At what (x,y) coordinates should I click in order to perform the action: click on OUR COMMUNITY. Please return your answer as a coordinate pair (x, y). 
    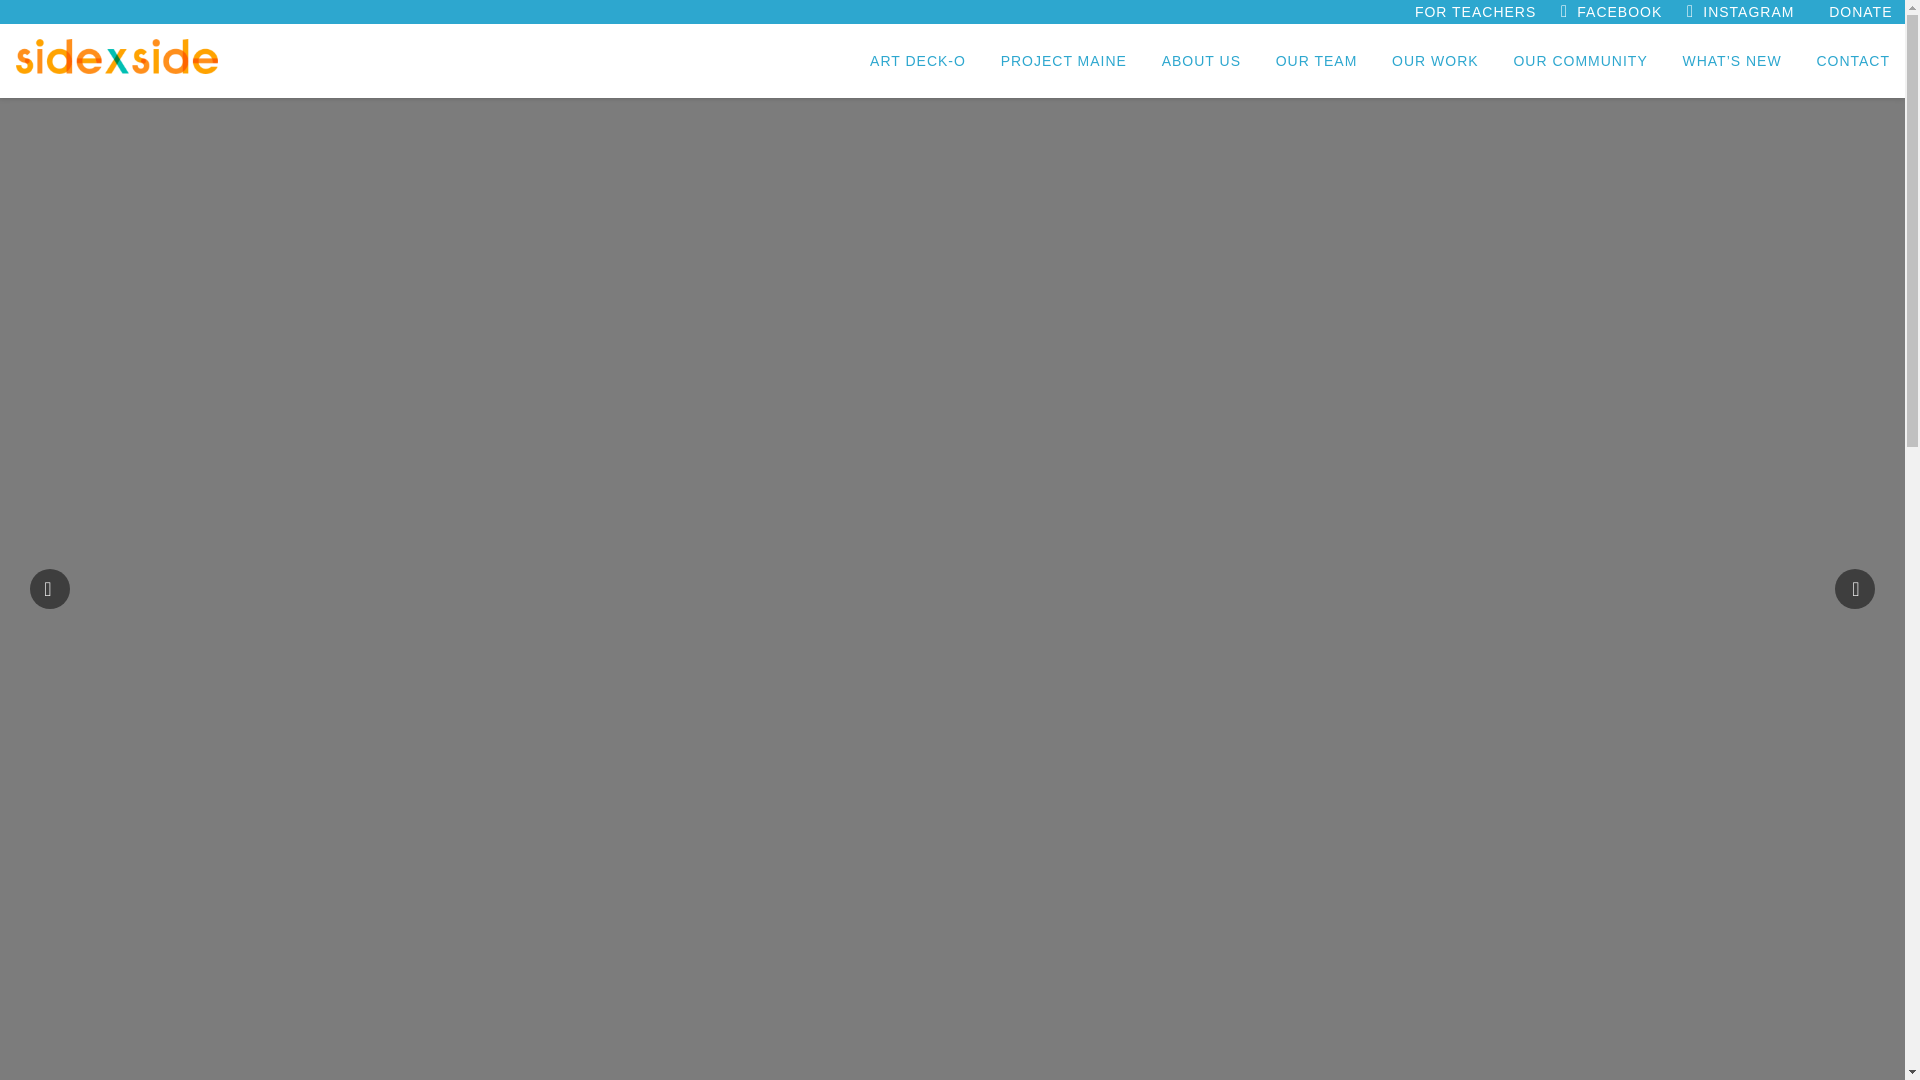
    Looking at the image, I should click on (1580, 60).